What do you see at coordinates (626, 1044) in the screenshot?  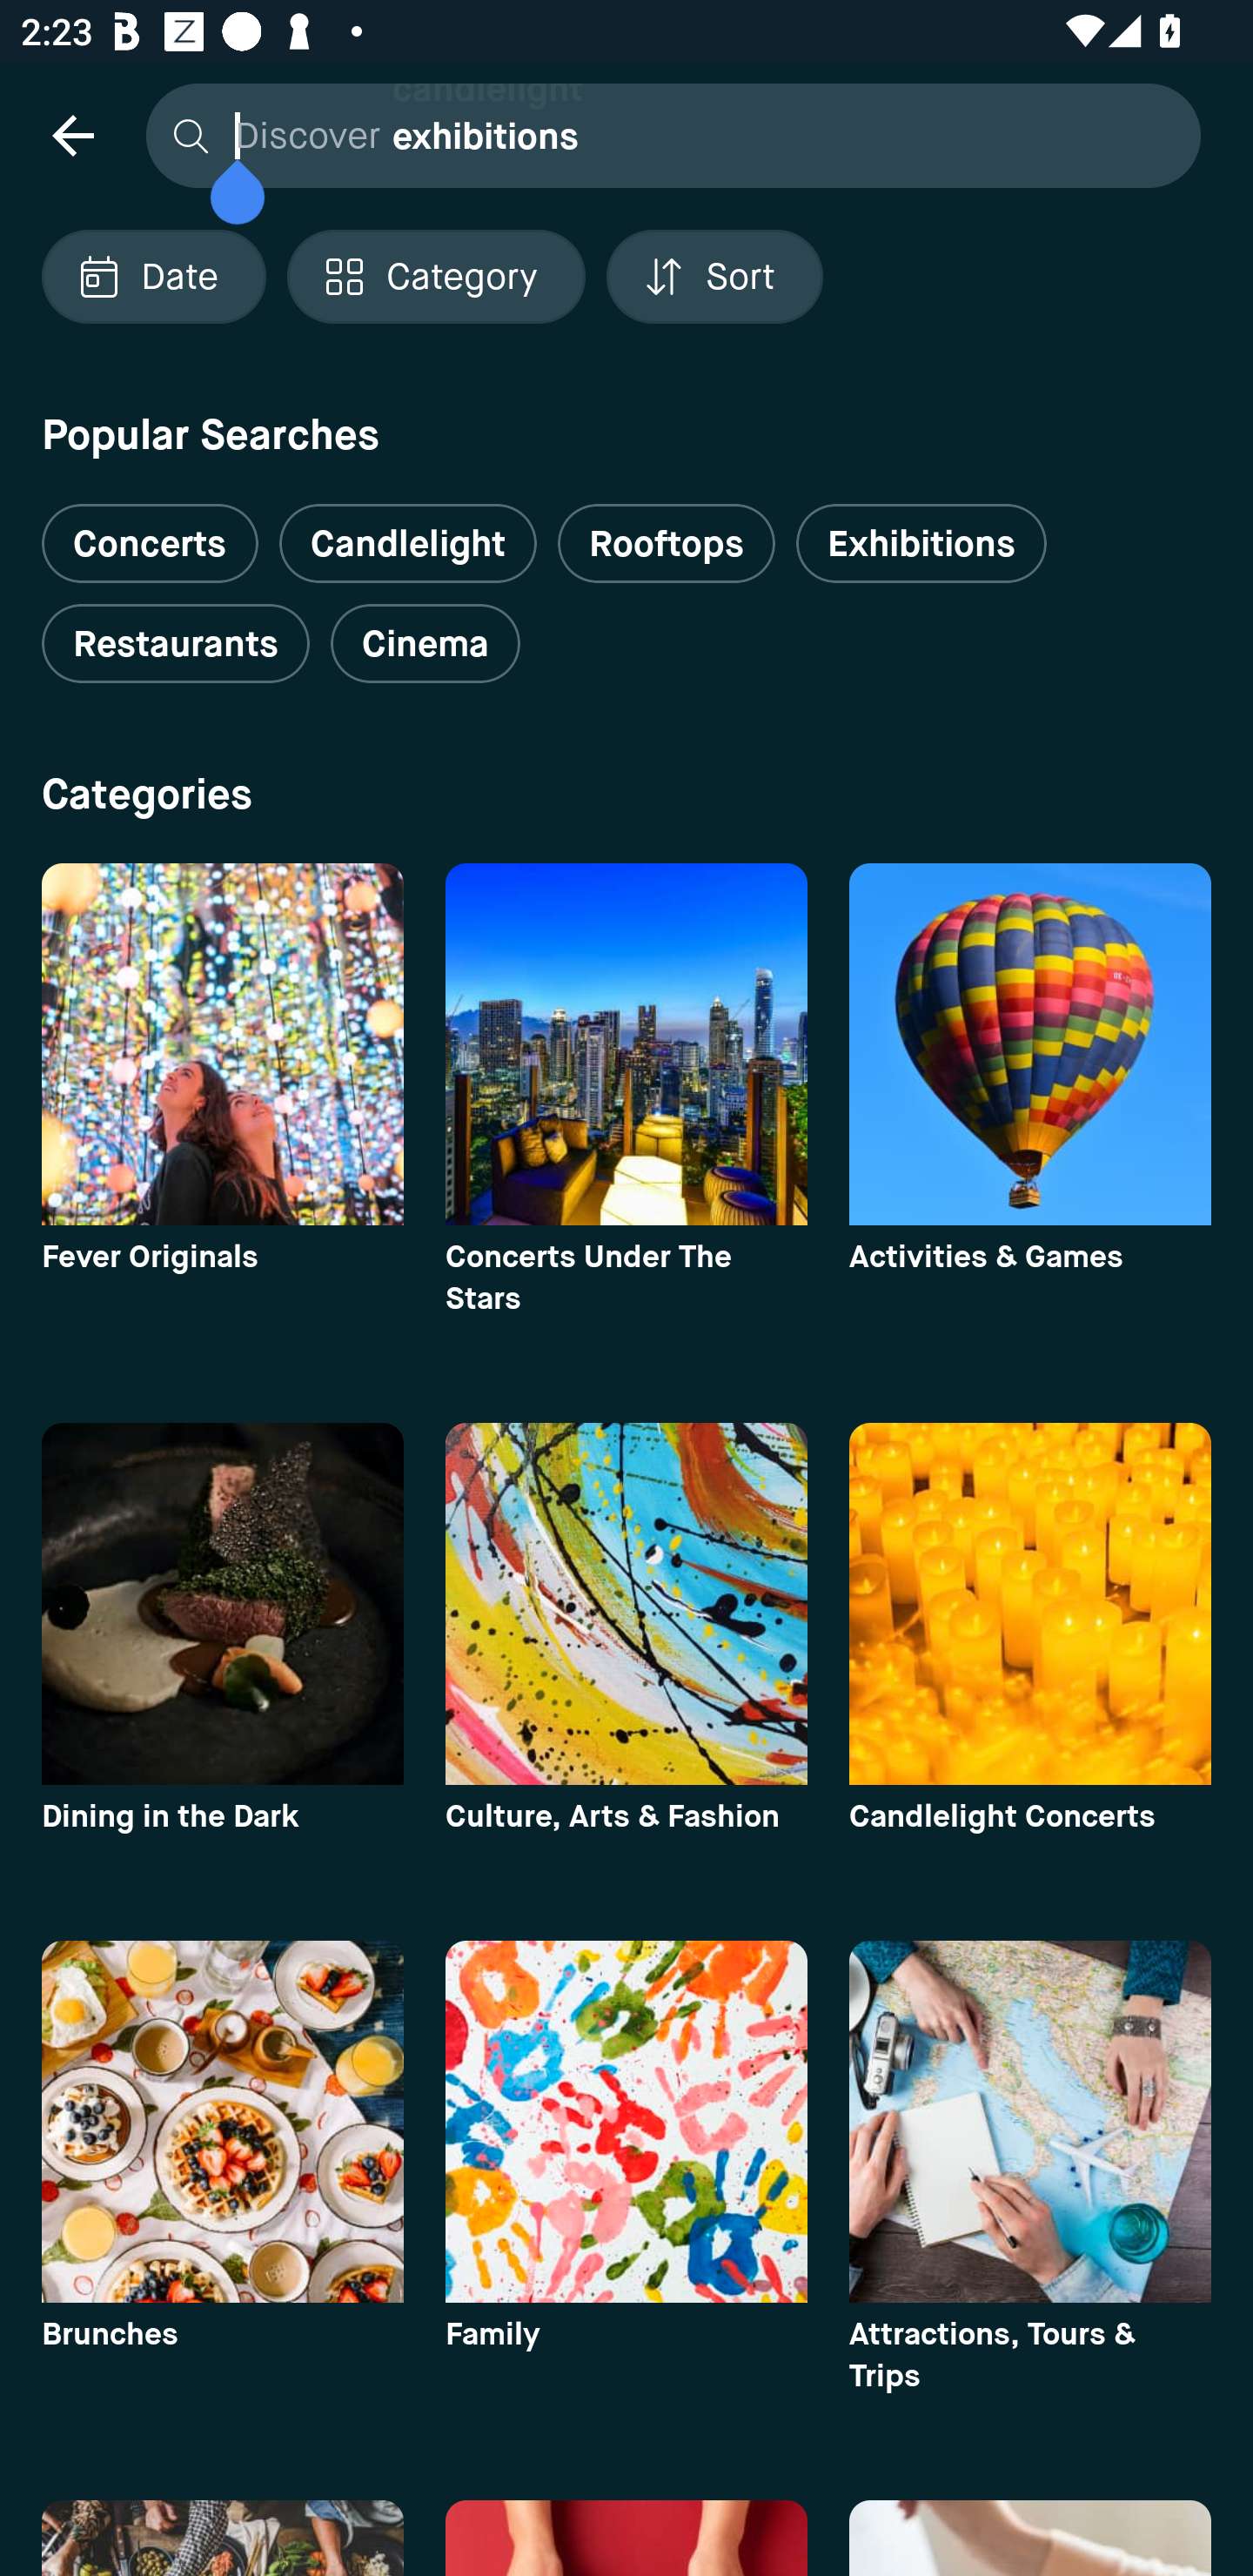 I see `category image` at bounding box center [626, 1044].